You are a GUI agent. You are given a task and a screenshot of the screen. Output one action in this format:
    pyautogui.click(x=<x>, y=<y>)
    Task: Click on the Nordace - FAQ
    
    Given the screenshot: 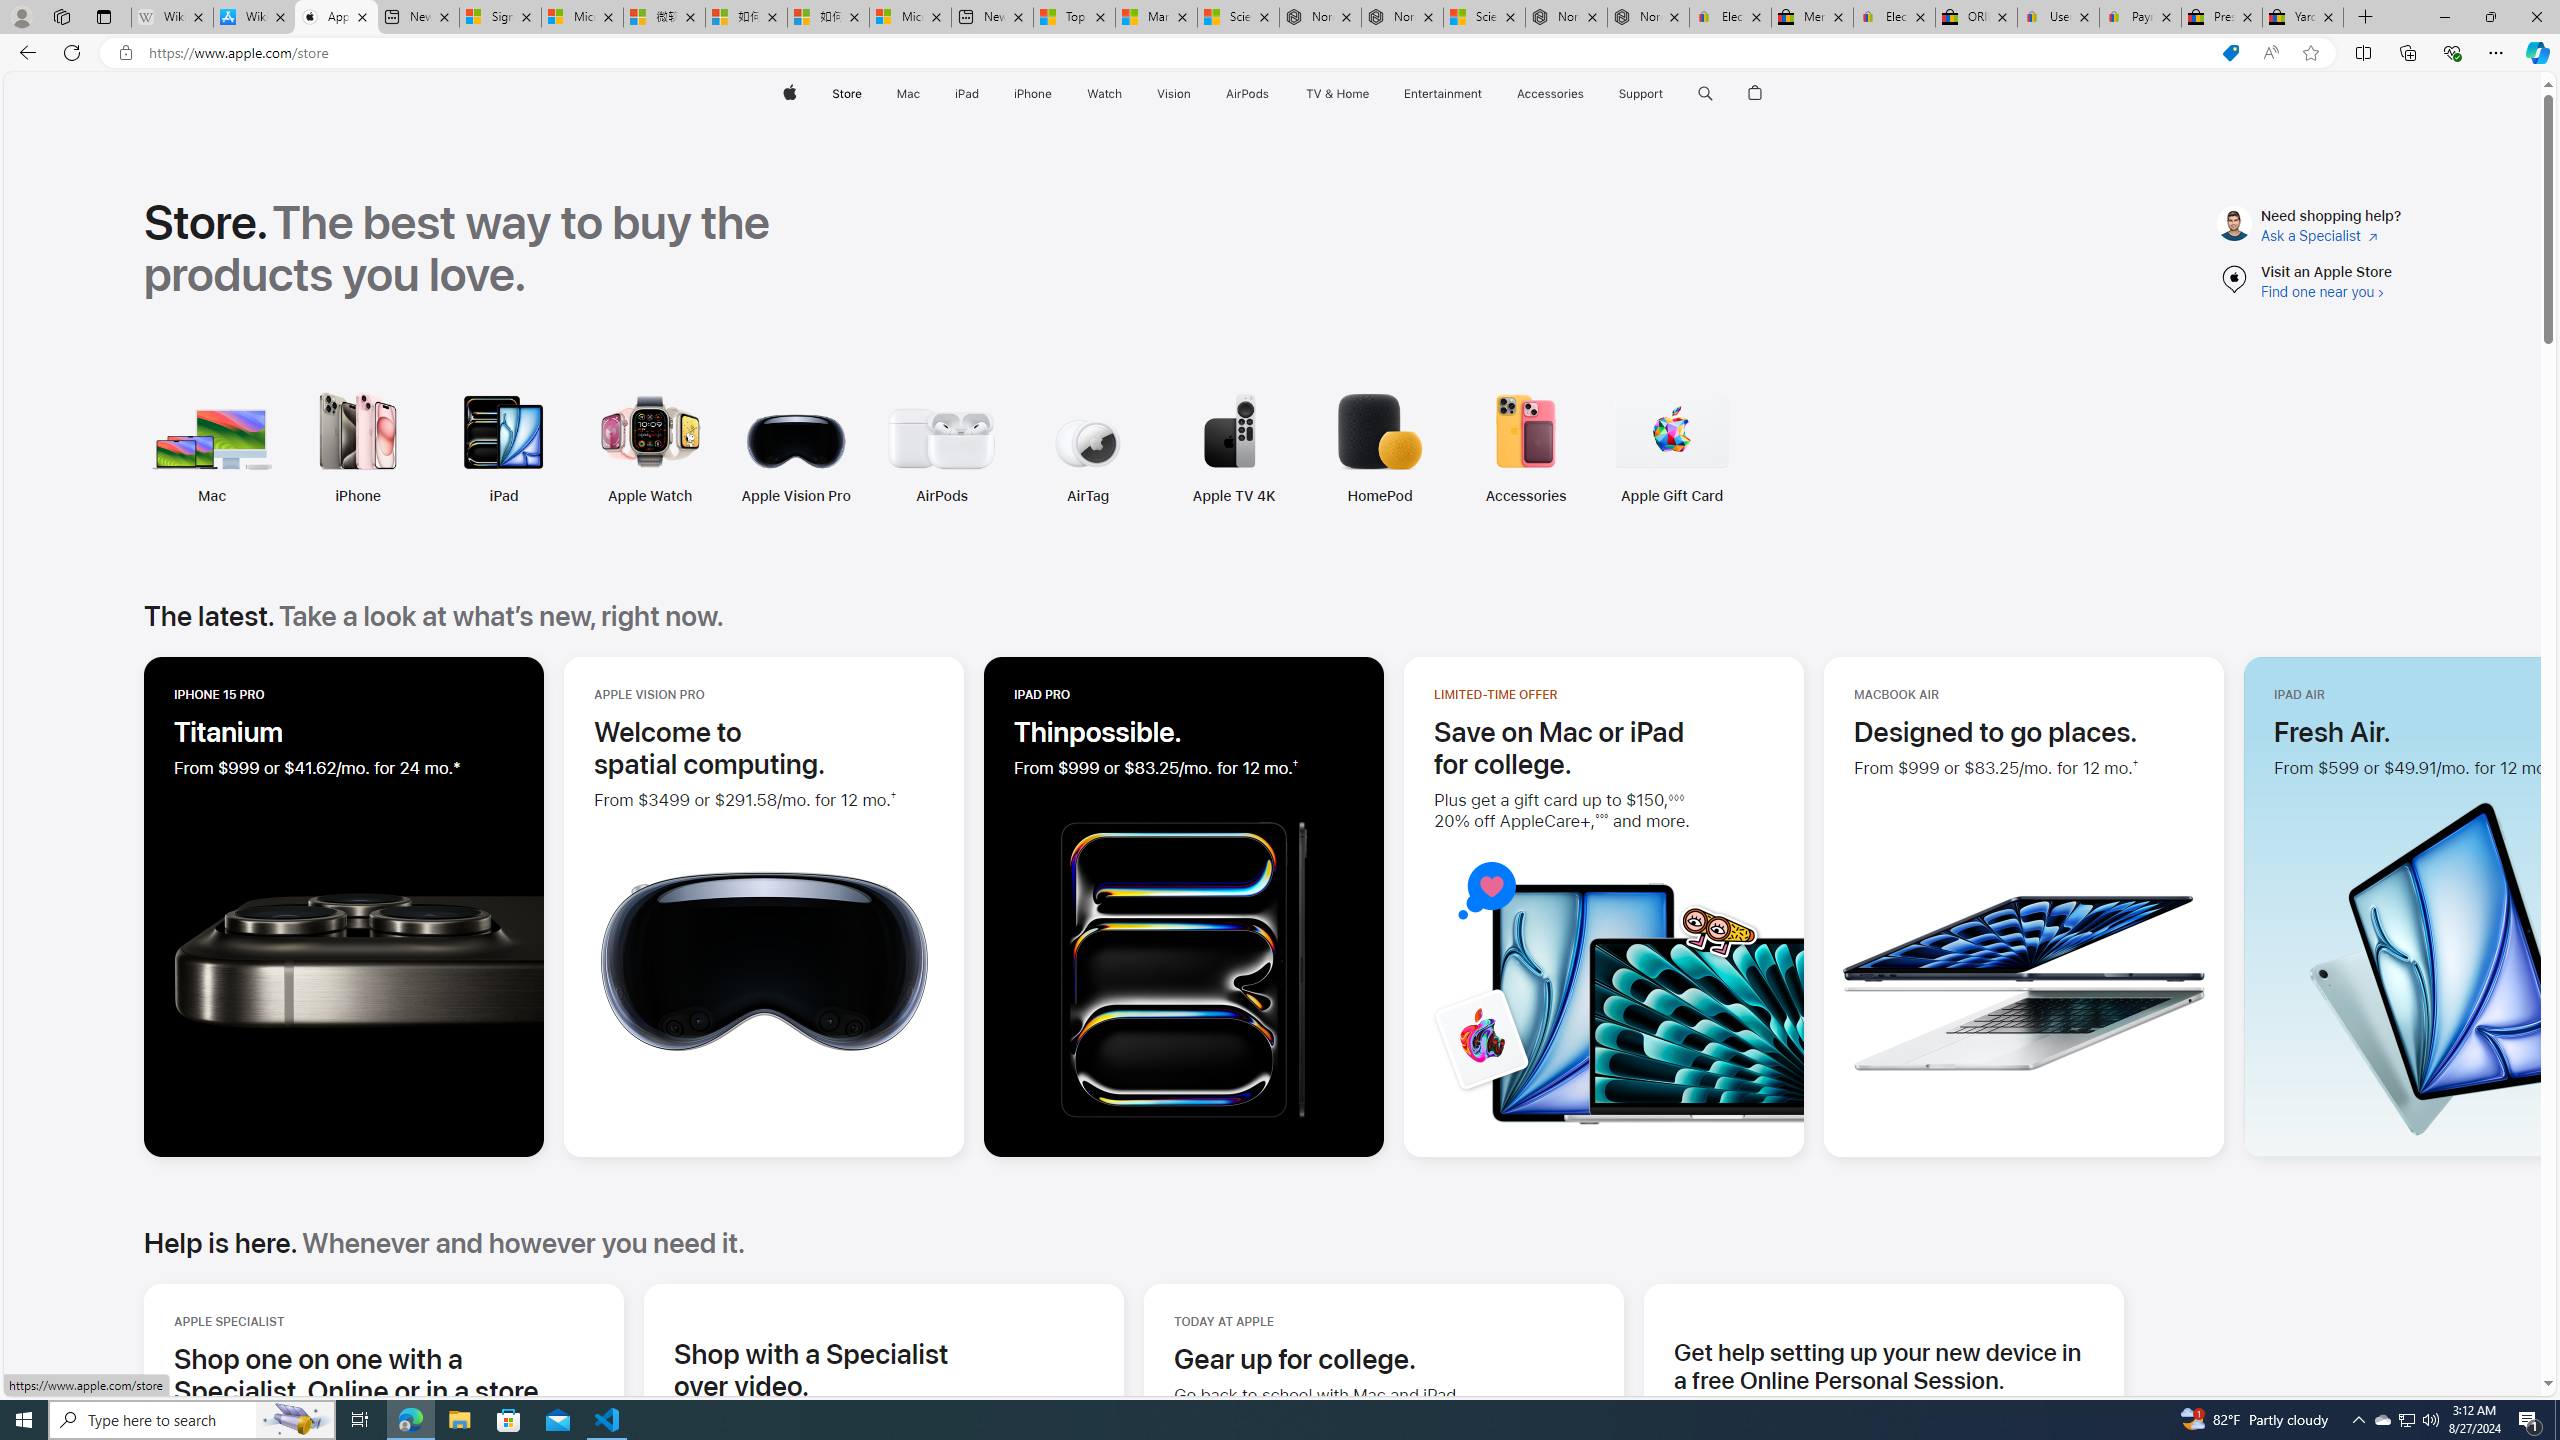 What is the action you would take?
    pyautogui.click(x=1648, y=17)
    